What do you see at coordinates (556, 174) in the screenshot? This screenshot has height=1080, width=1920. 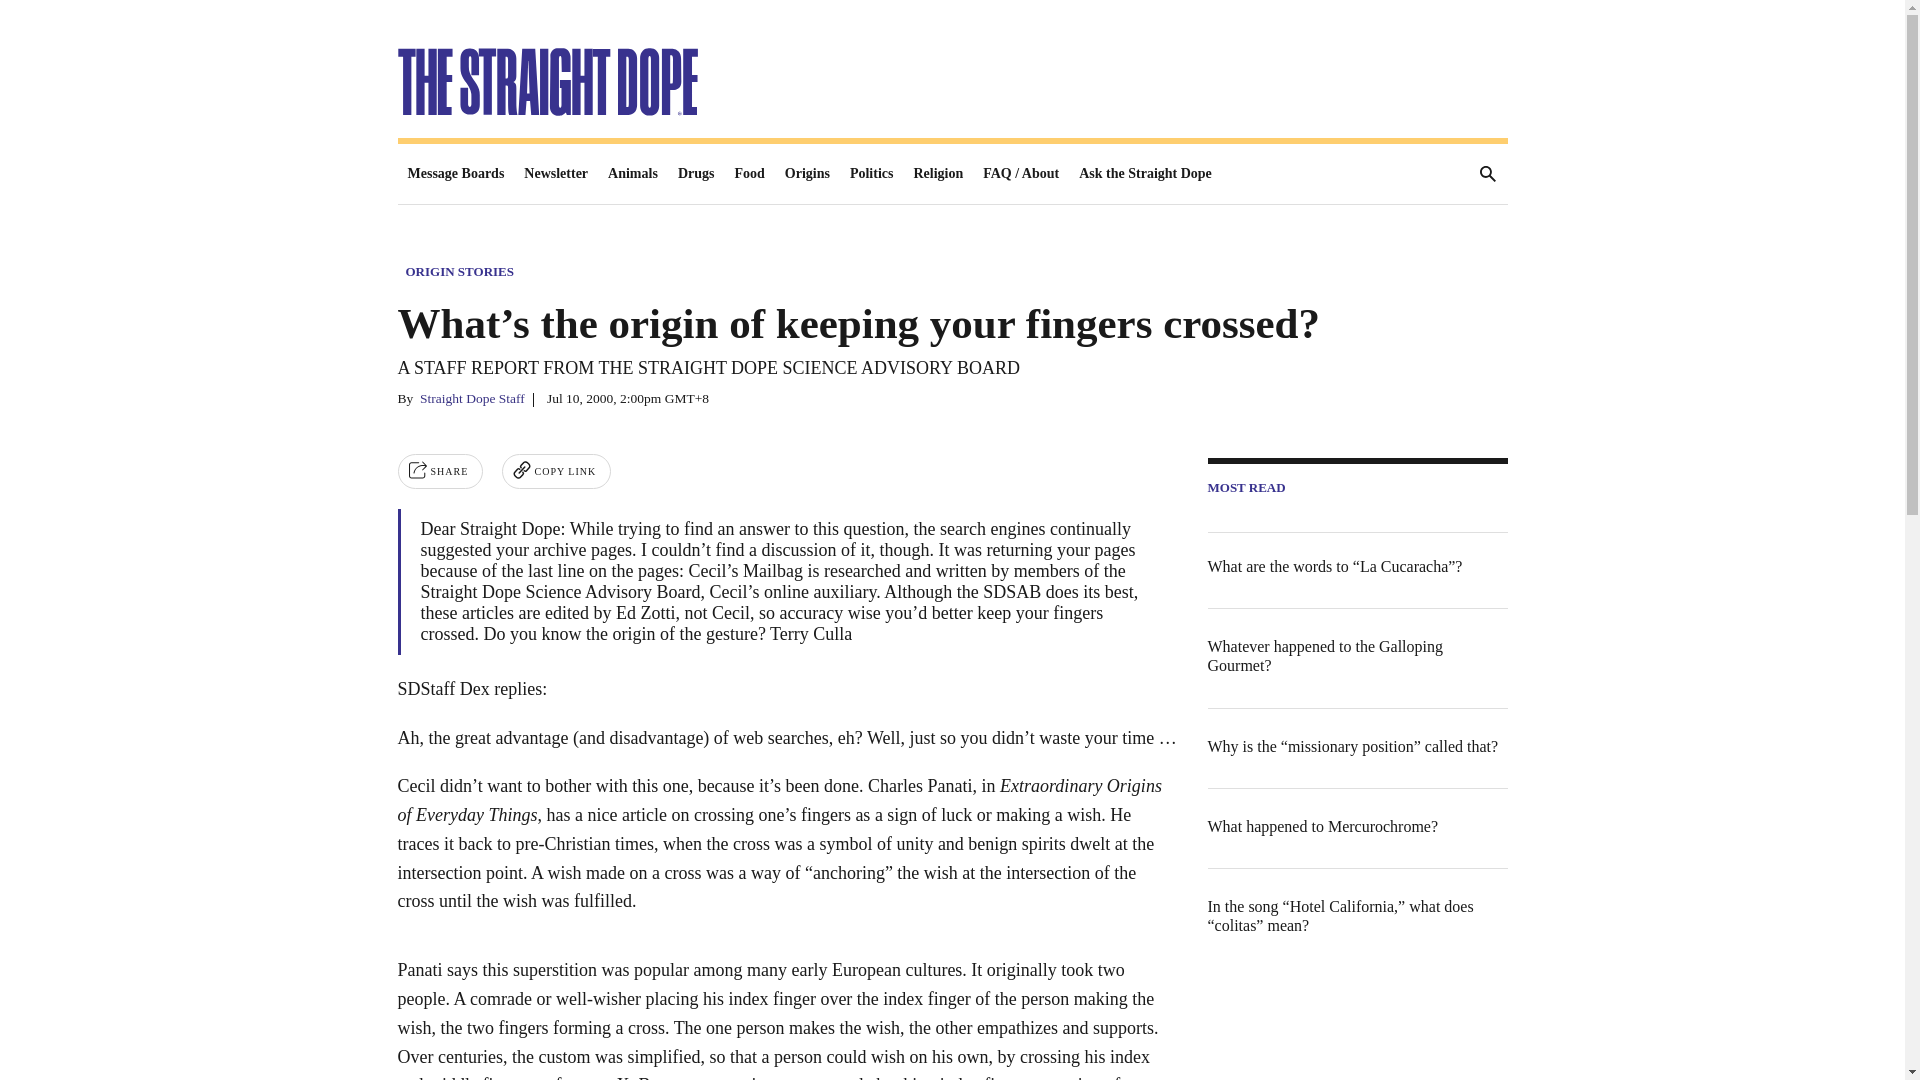 I see `Newsletter` at bounding box center [556, 174].